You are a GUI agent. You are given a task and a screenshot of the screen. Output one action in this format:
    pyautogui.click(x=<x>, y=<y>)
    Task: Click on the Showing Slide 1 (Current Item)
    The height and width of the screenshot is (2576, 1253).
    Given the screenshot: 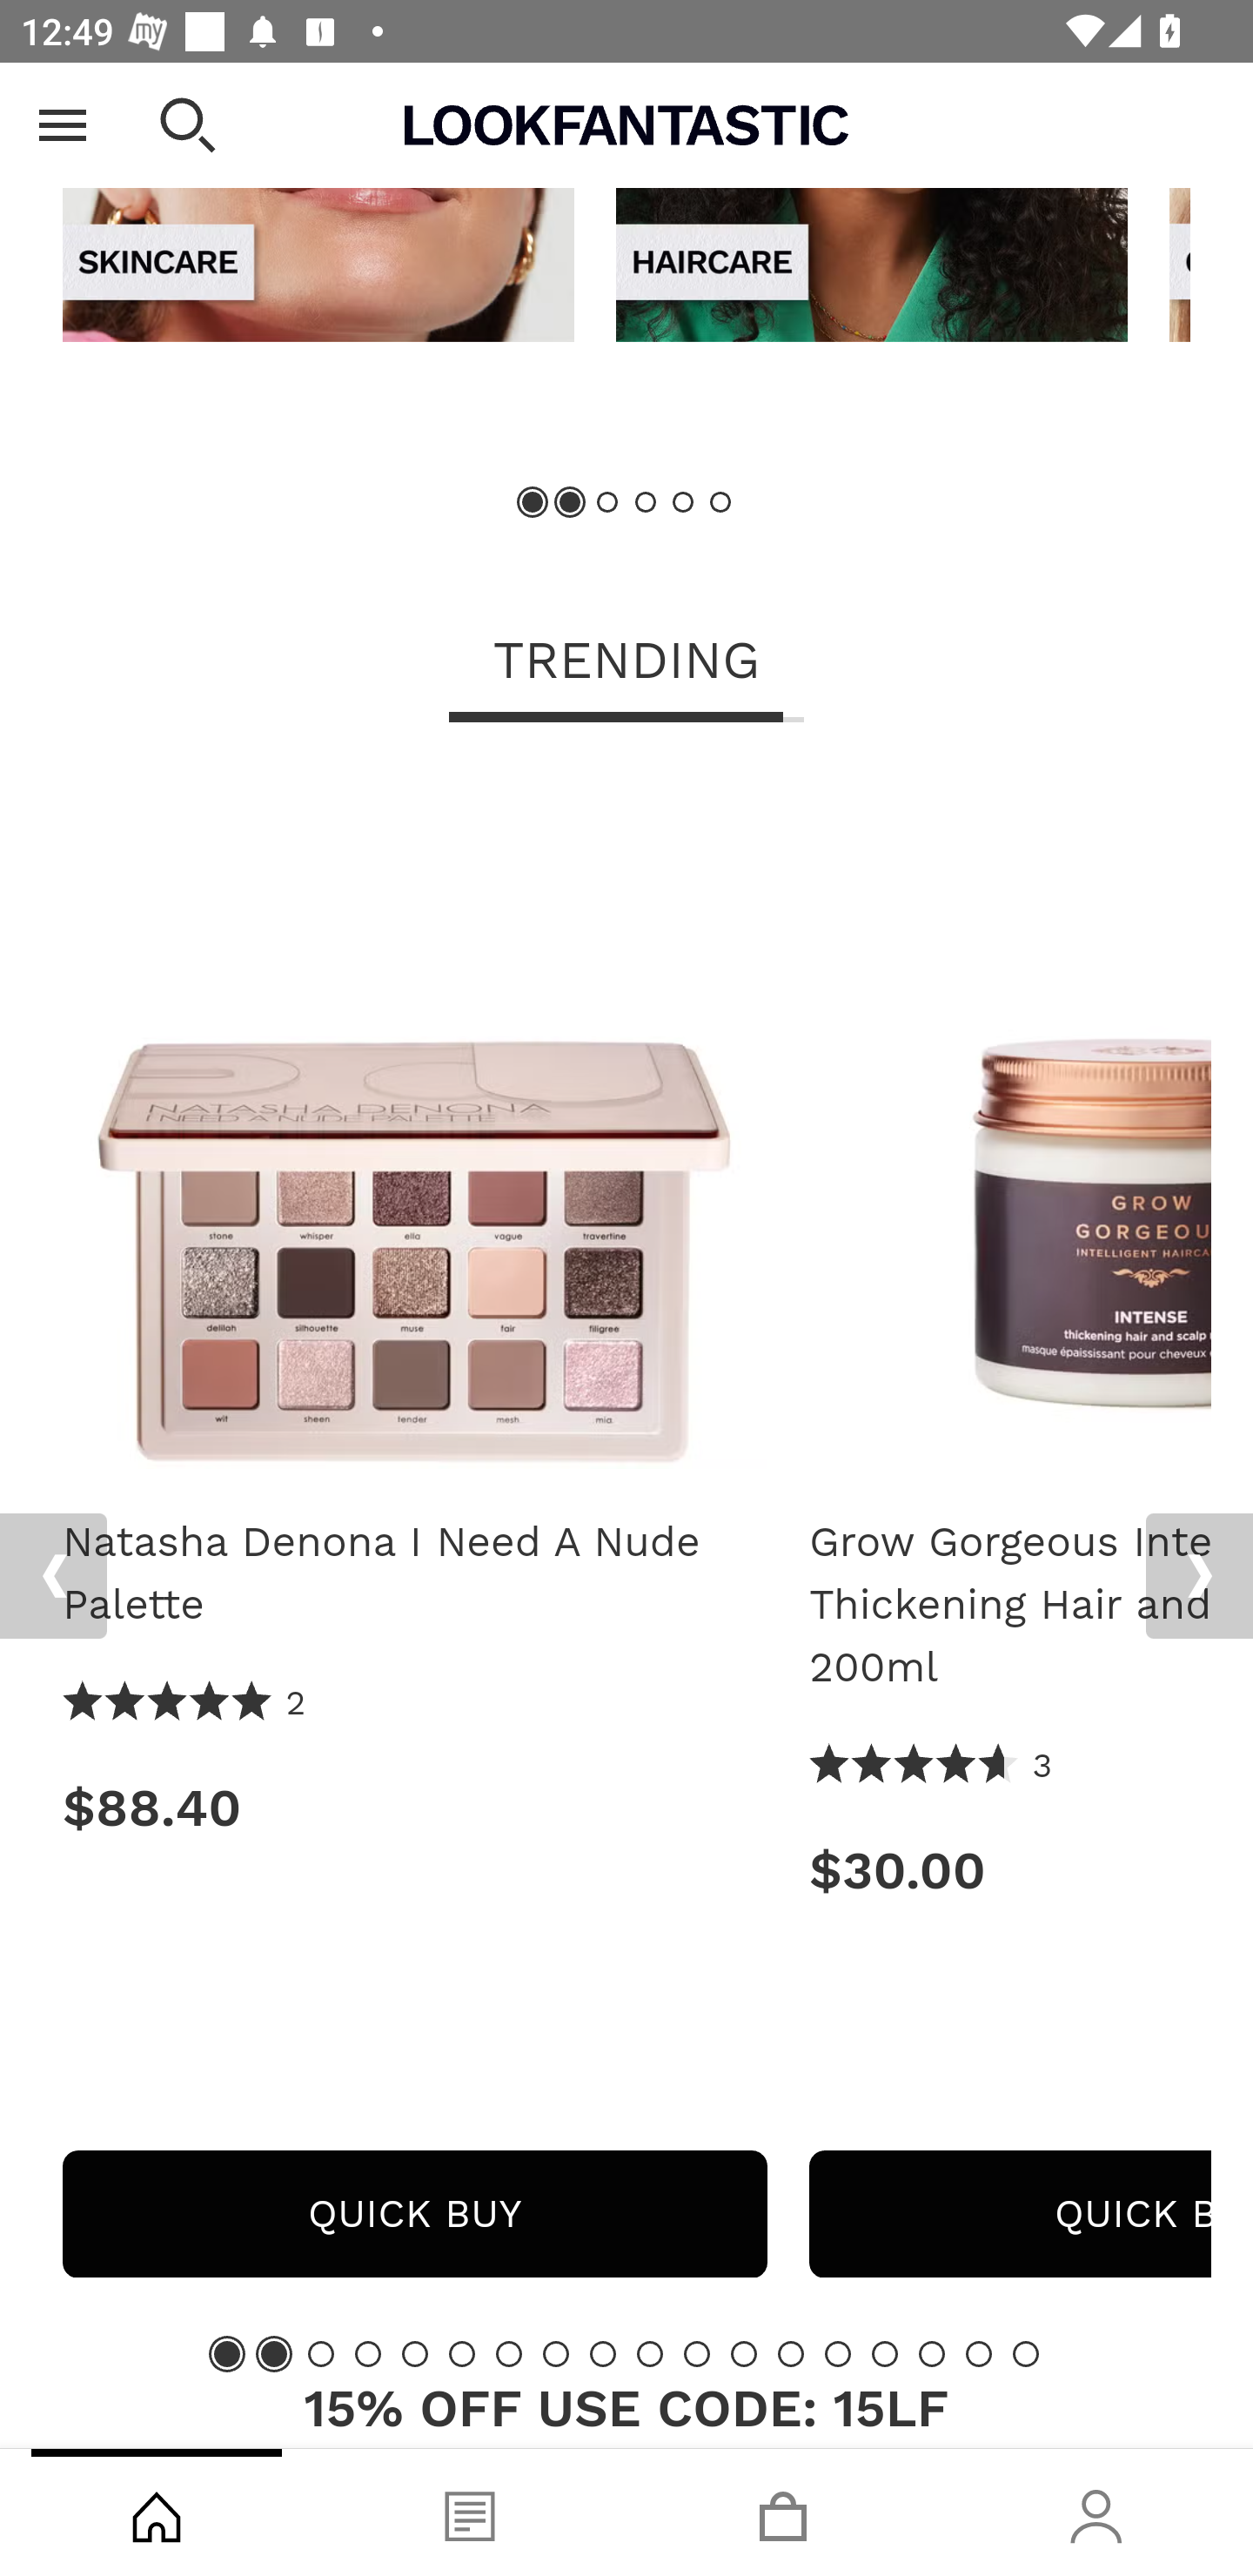 What is the action you would take?
    pyautogui.click(x=533, y=503)
    